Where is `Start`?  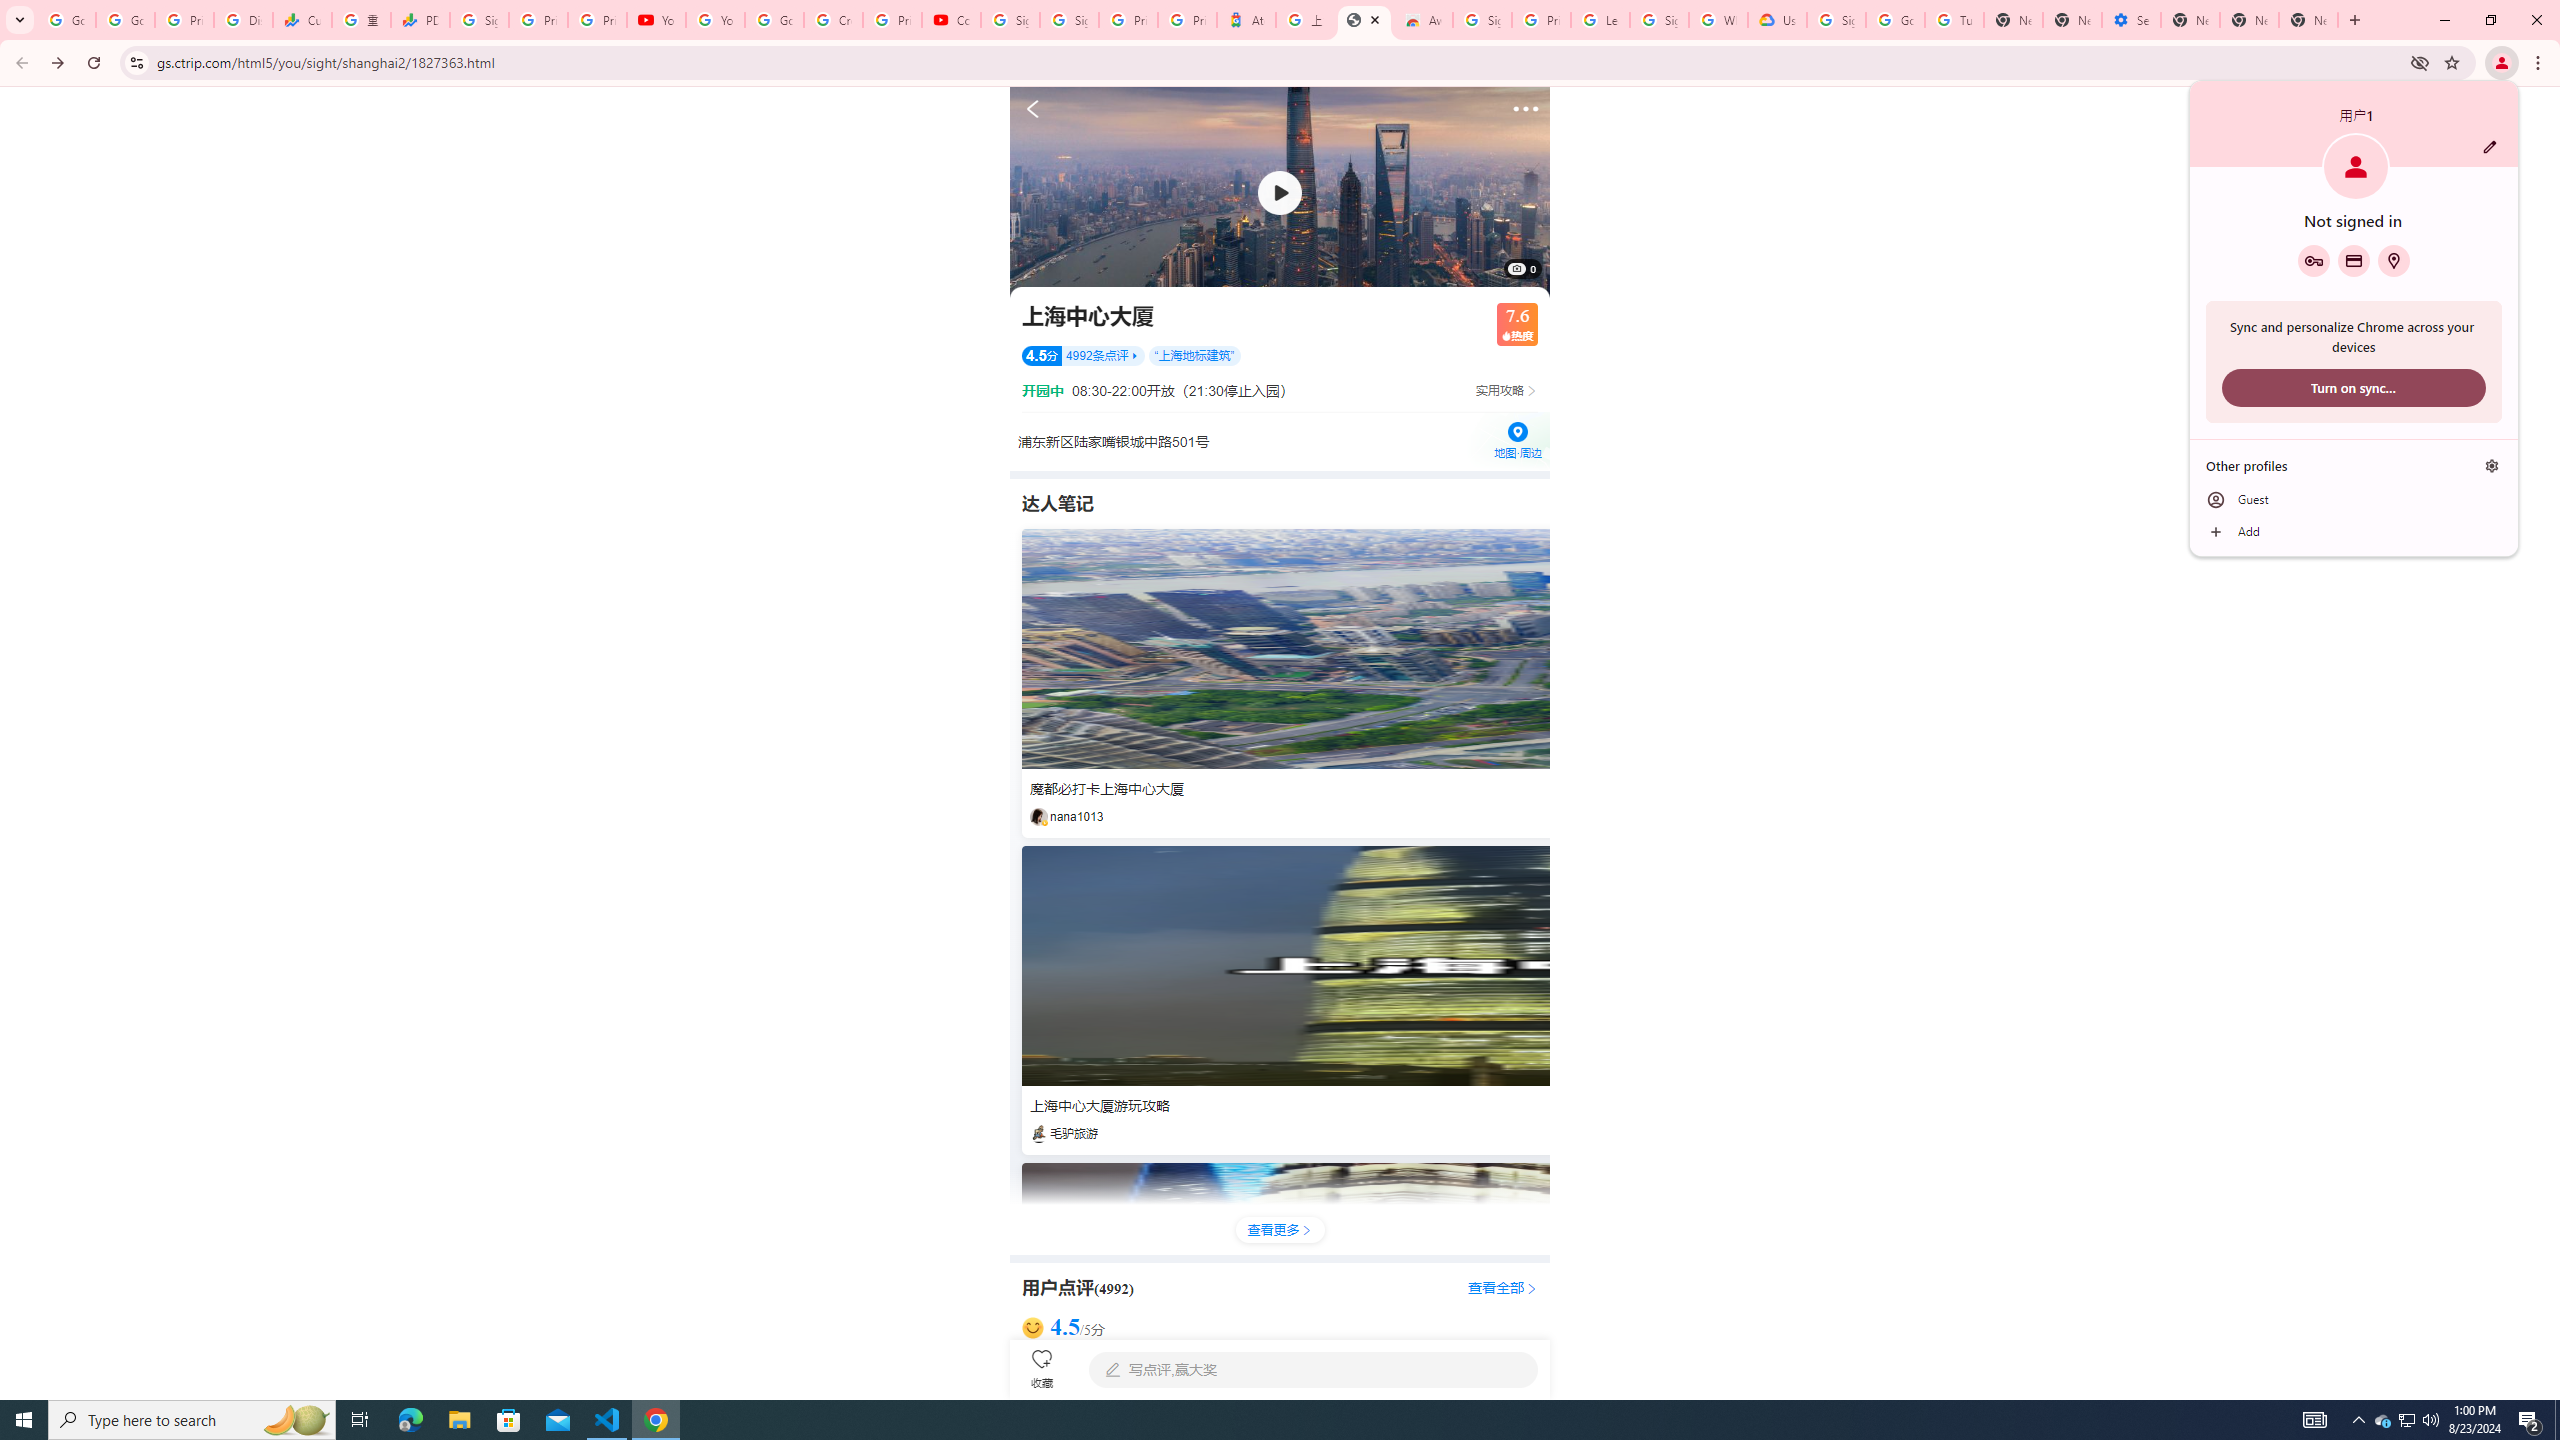
Start is located at coordinates (24, 1420).